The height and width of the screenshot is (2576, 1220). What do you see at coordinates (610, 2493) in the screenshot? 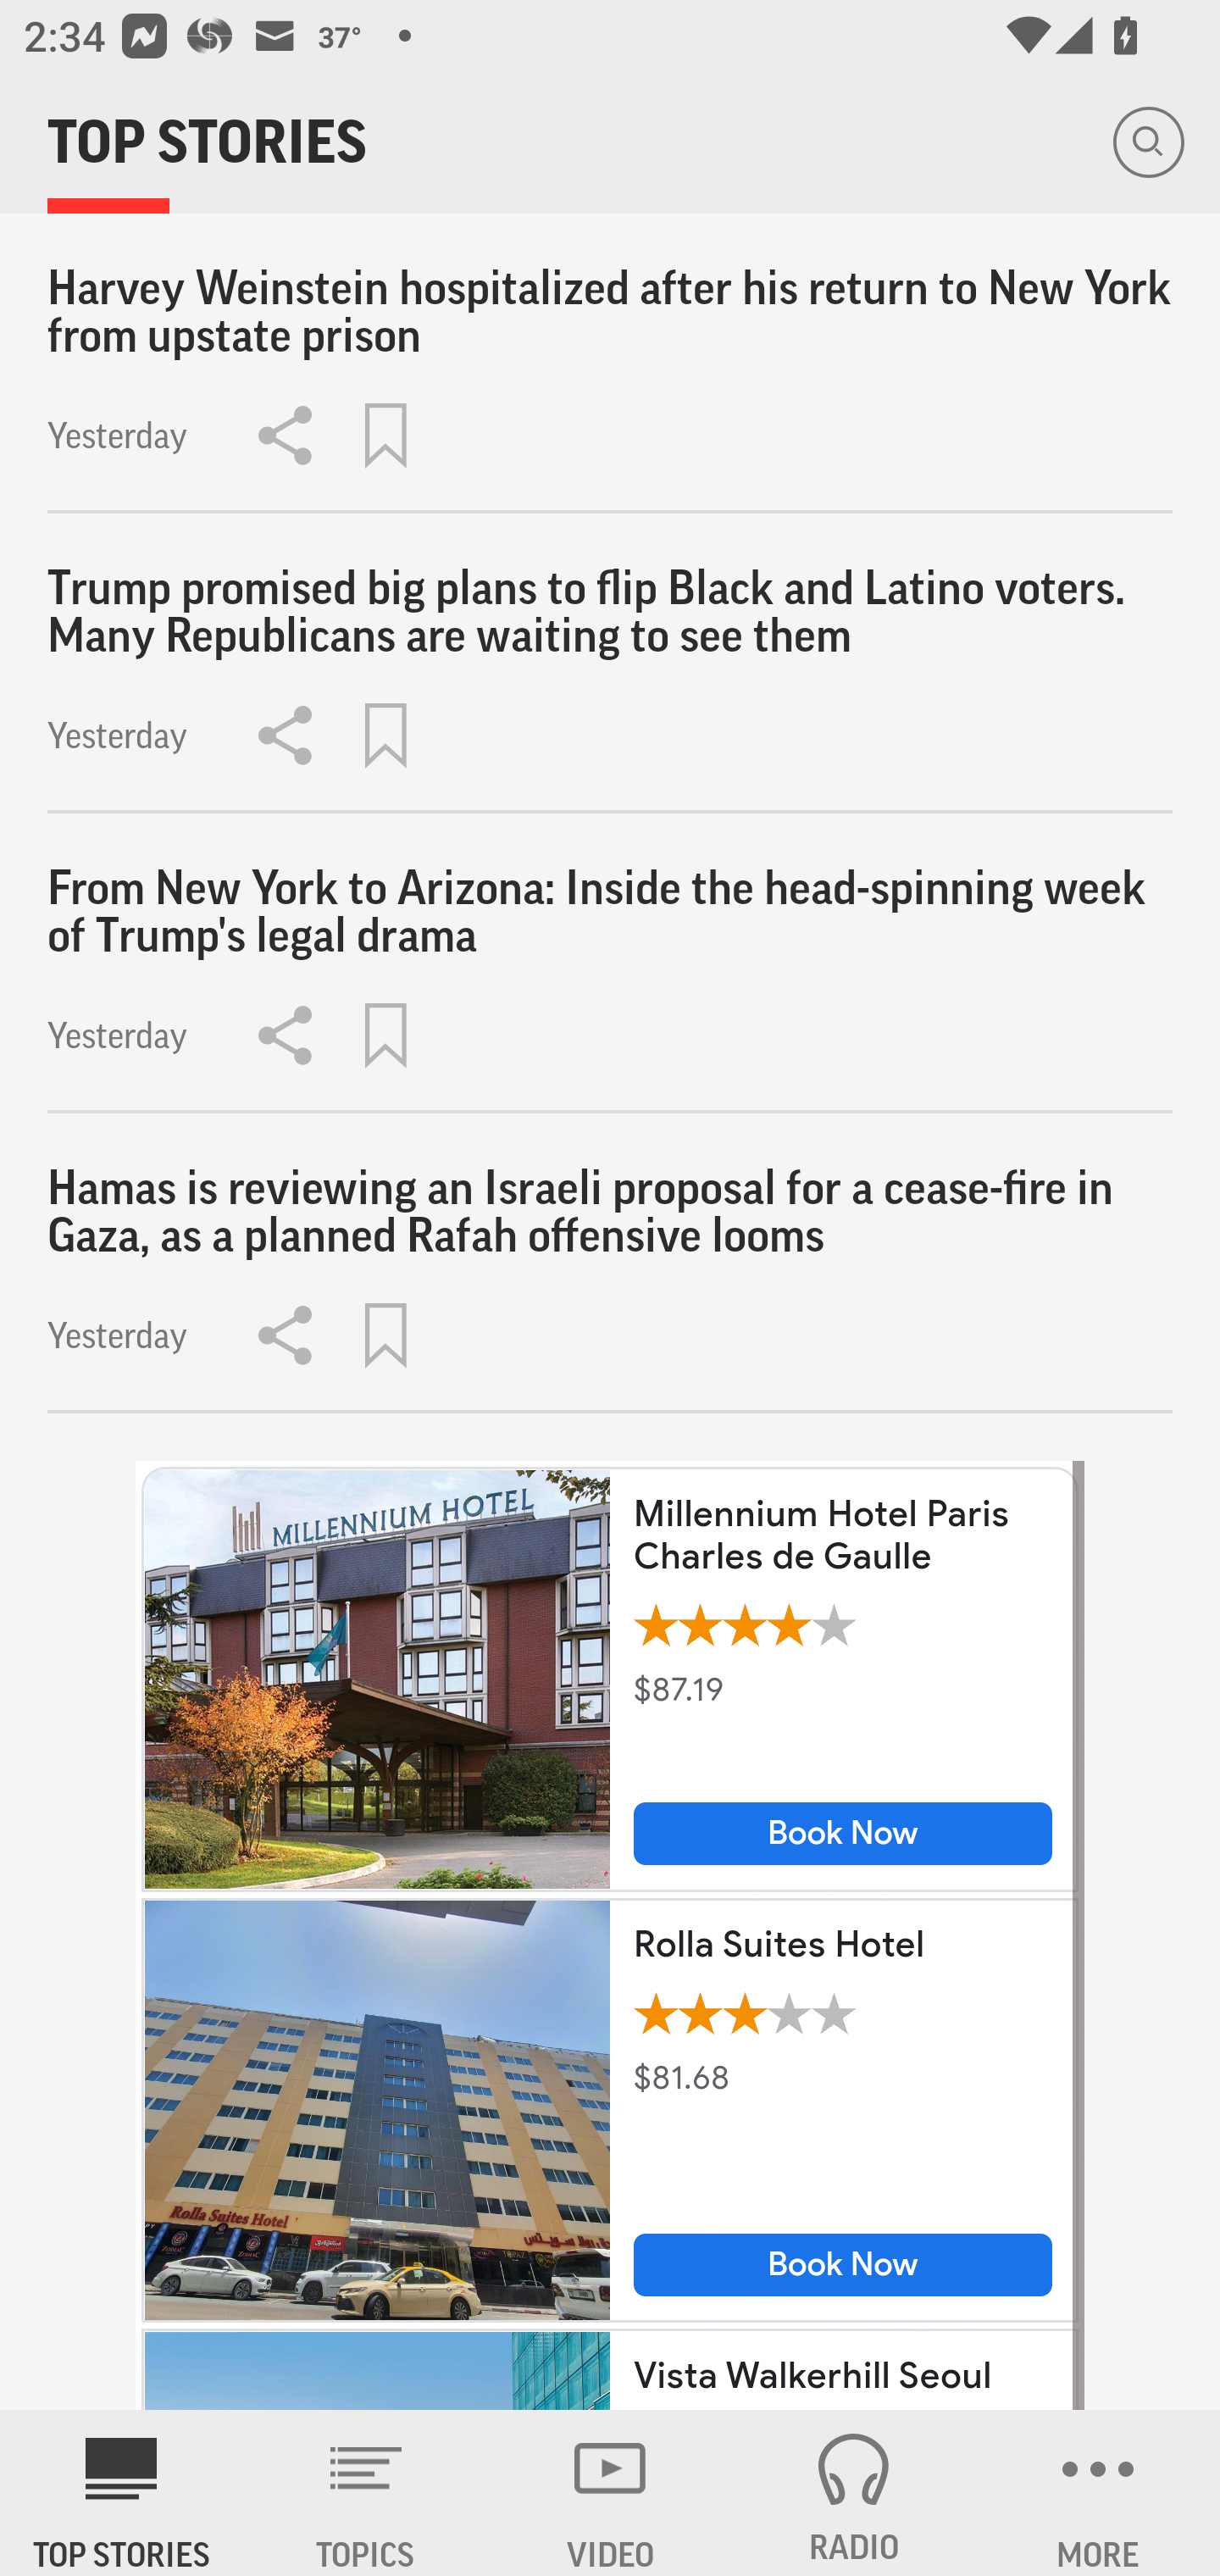
I see `VIDEO` at bounding box center [610, 2493].